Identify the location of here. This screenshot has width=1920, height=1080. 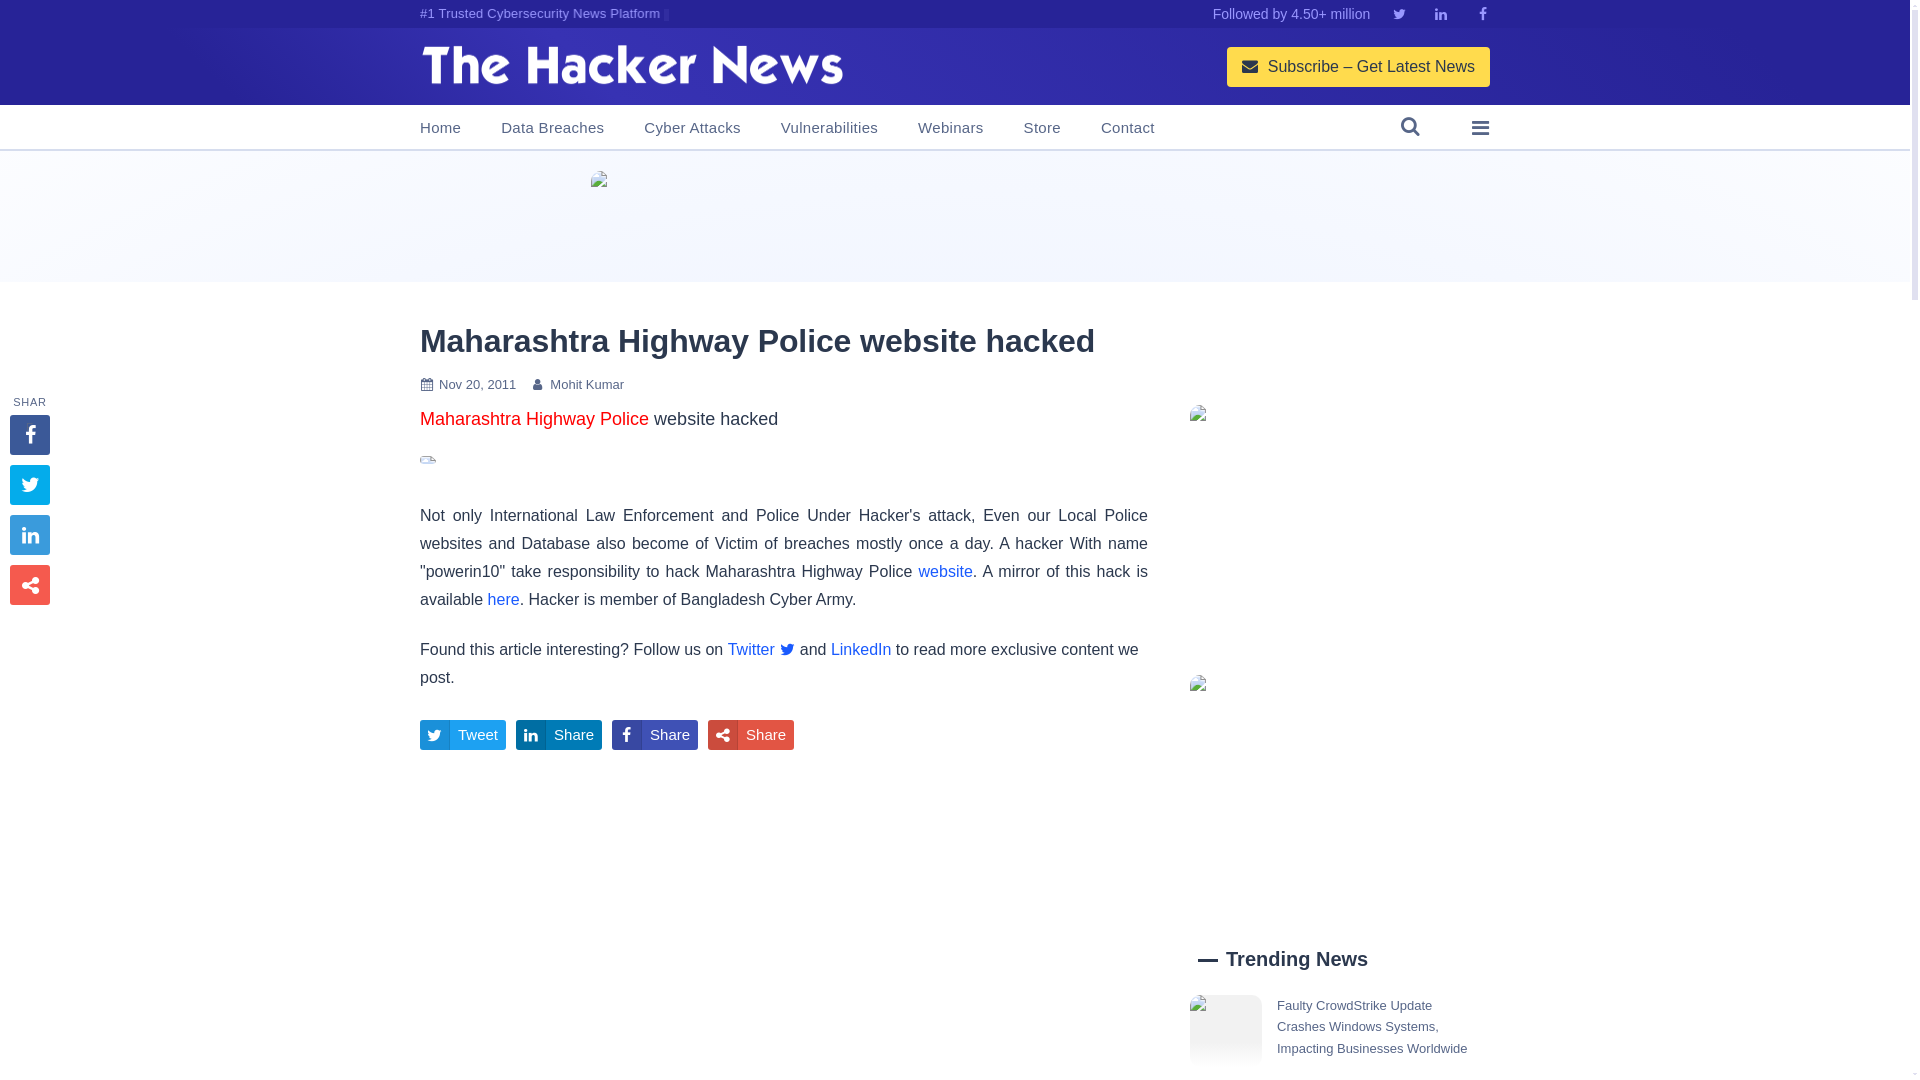
(504, 599).